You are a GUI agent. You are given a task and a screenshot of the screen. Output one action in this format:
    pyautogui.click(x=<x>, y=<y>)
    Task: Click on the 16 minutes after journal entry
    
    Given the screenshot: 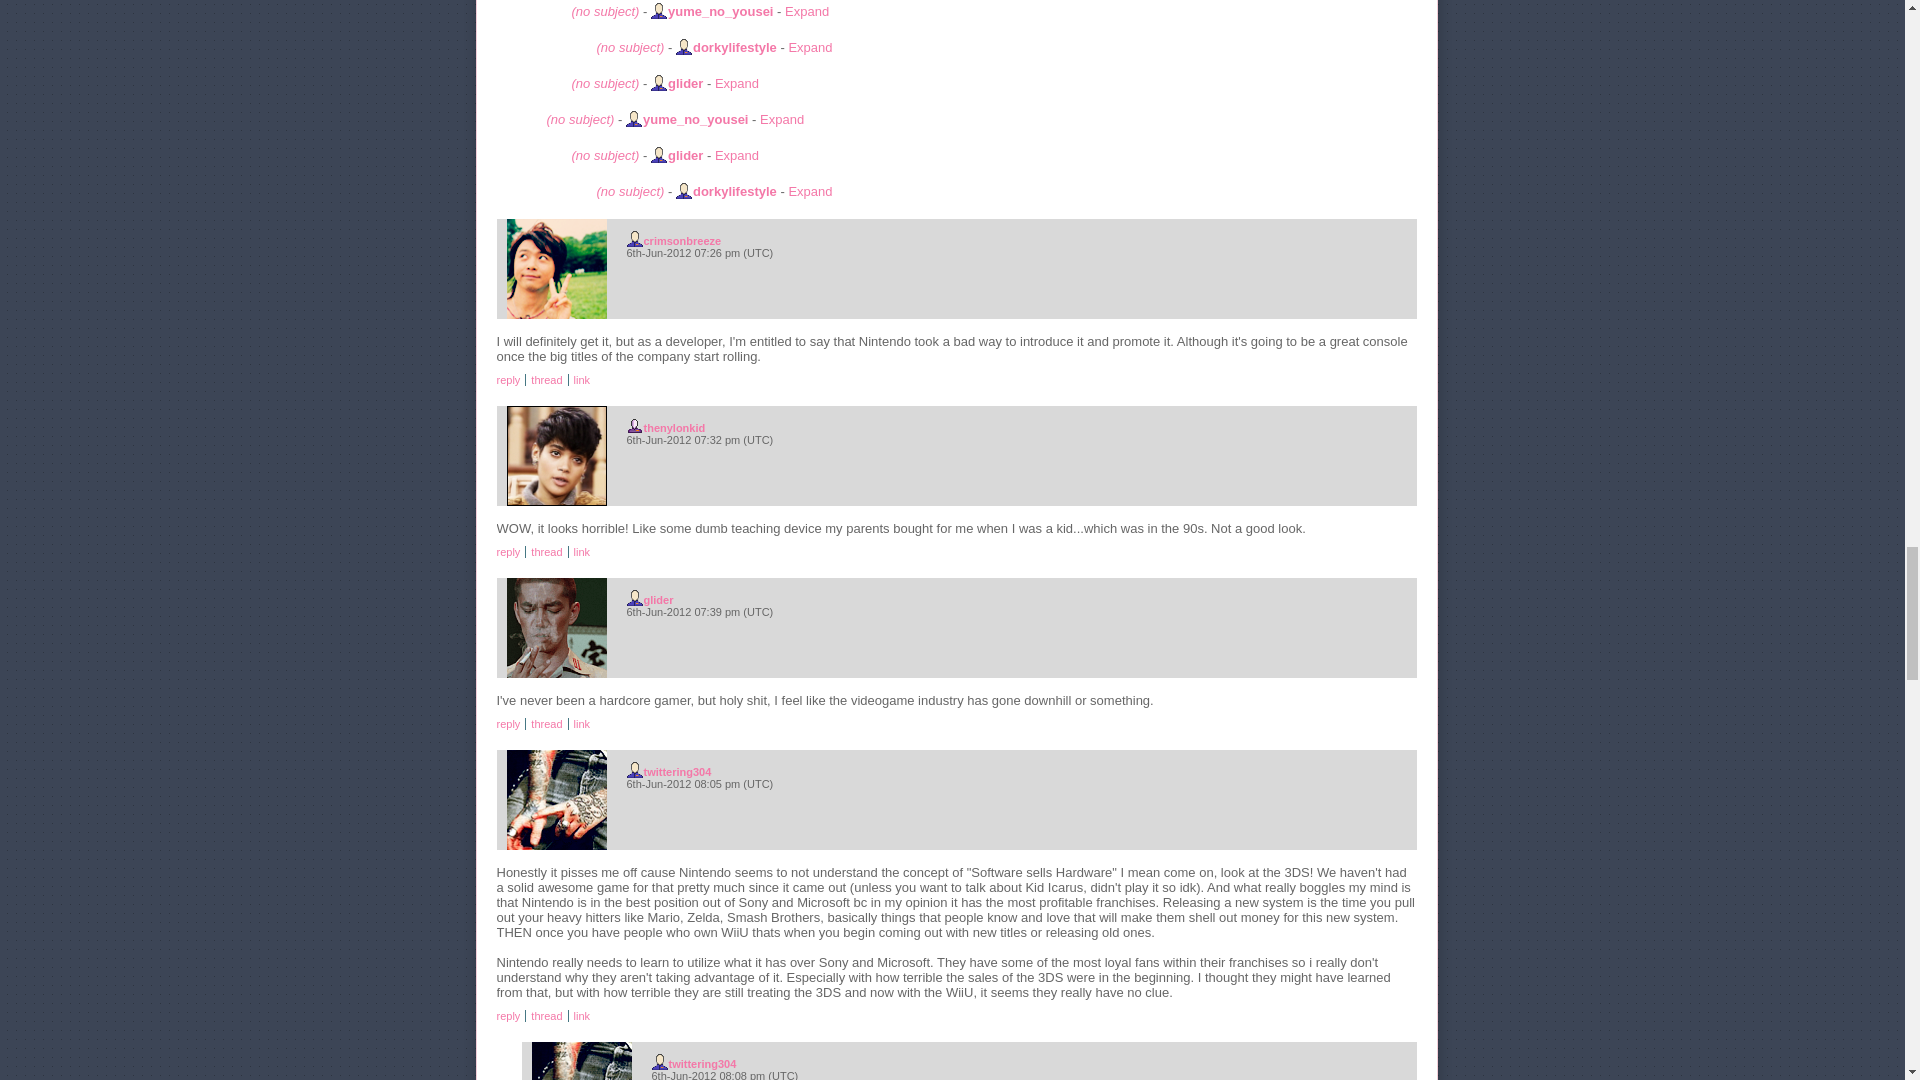 What is the action you would take?
    pyautogui.click(x=1020, y=440)
    